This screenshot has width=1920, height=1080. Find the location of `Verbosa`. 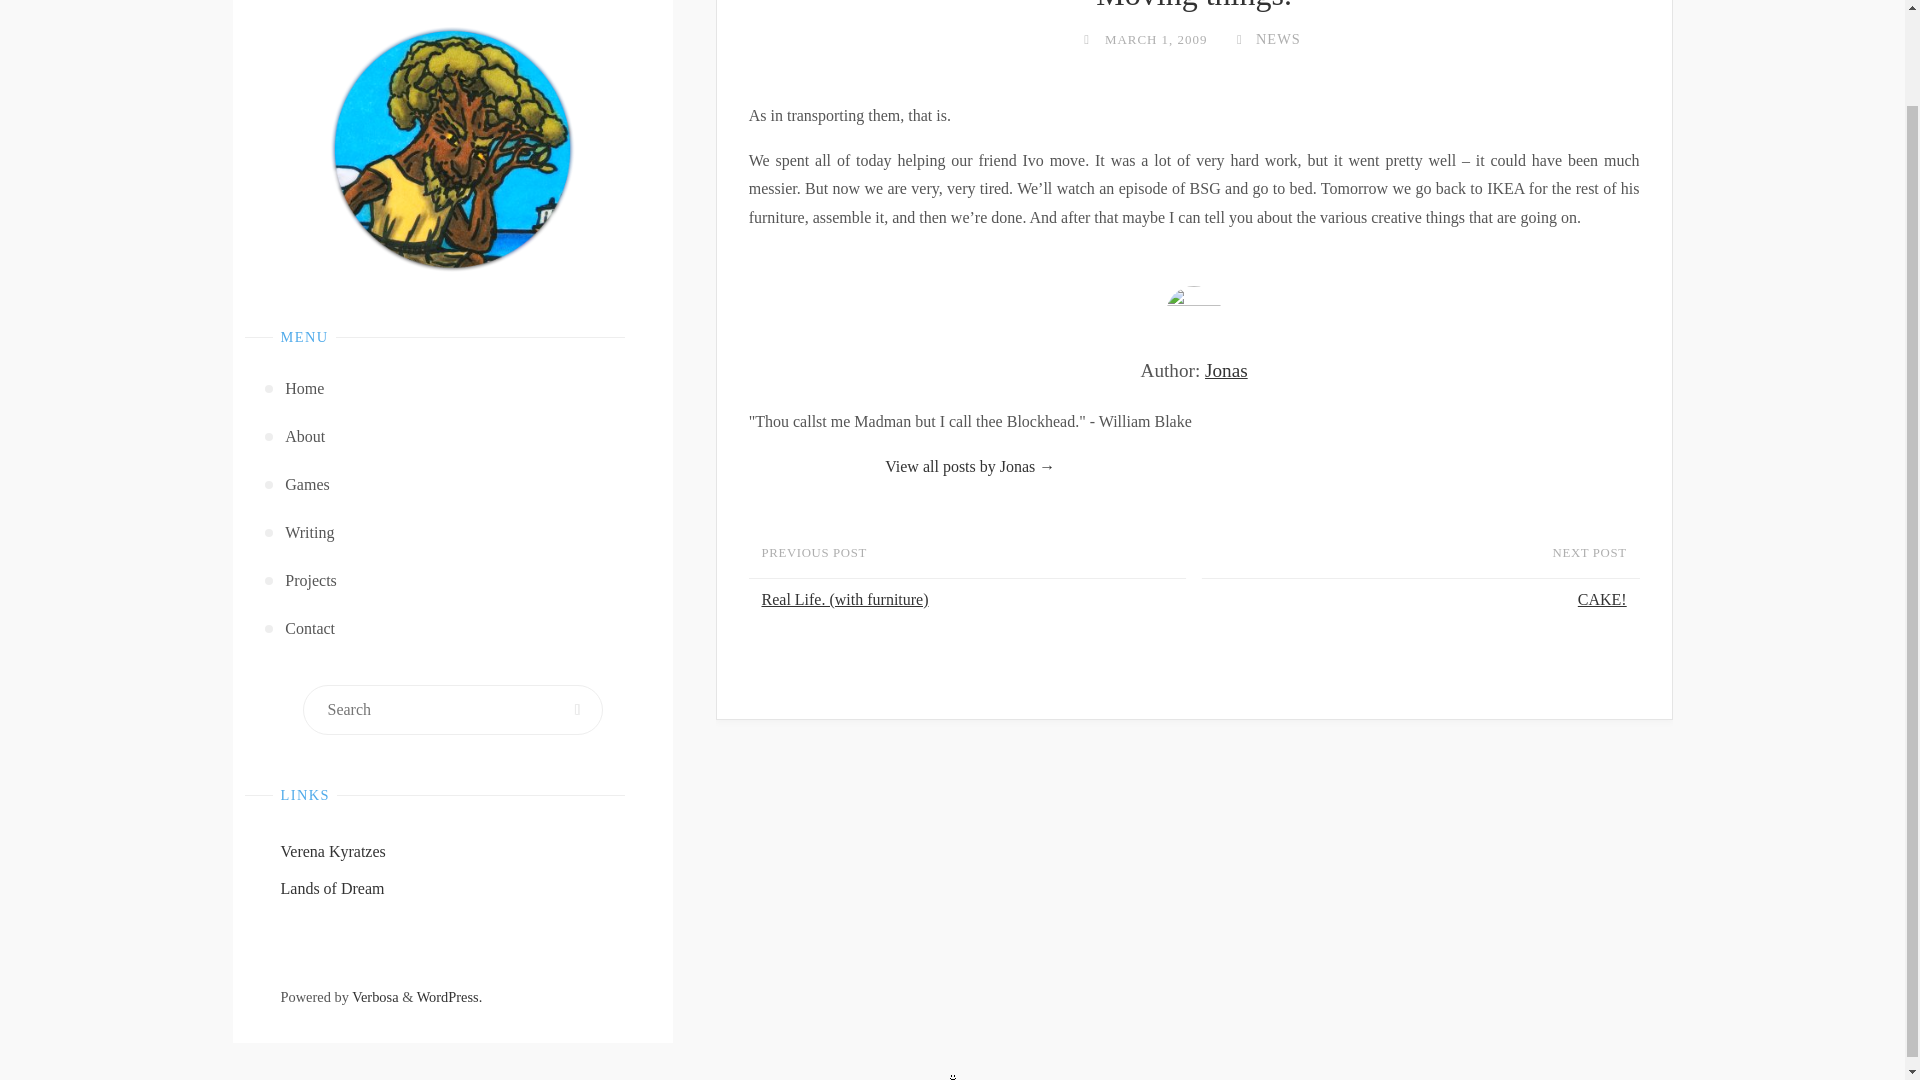

Verbosa is located at coordinates (374, 997).